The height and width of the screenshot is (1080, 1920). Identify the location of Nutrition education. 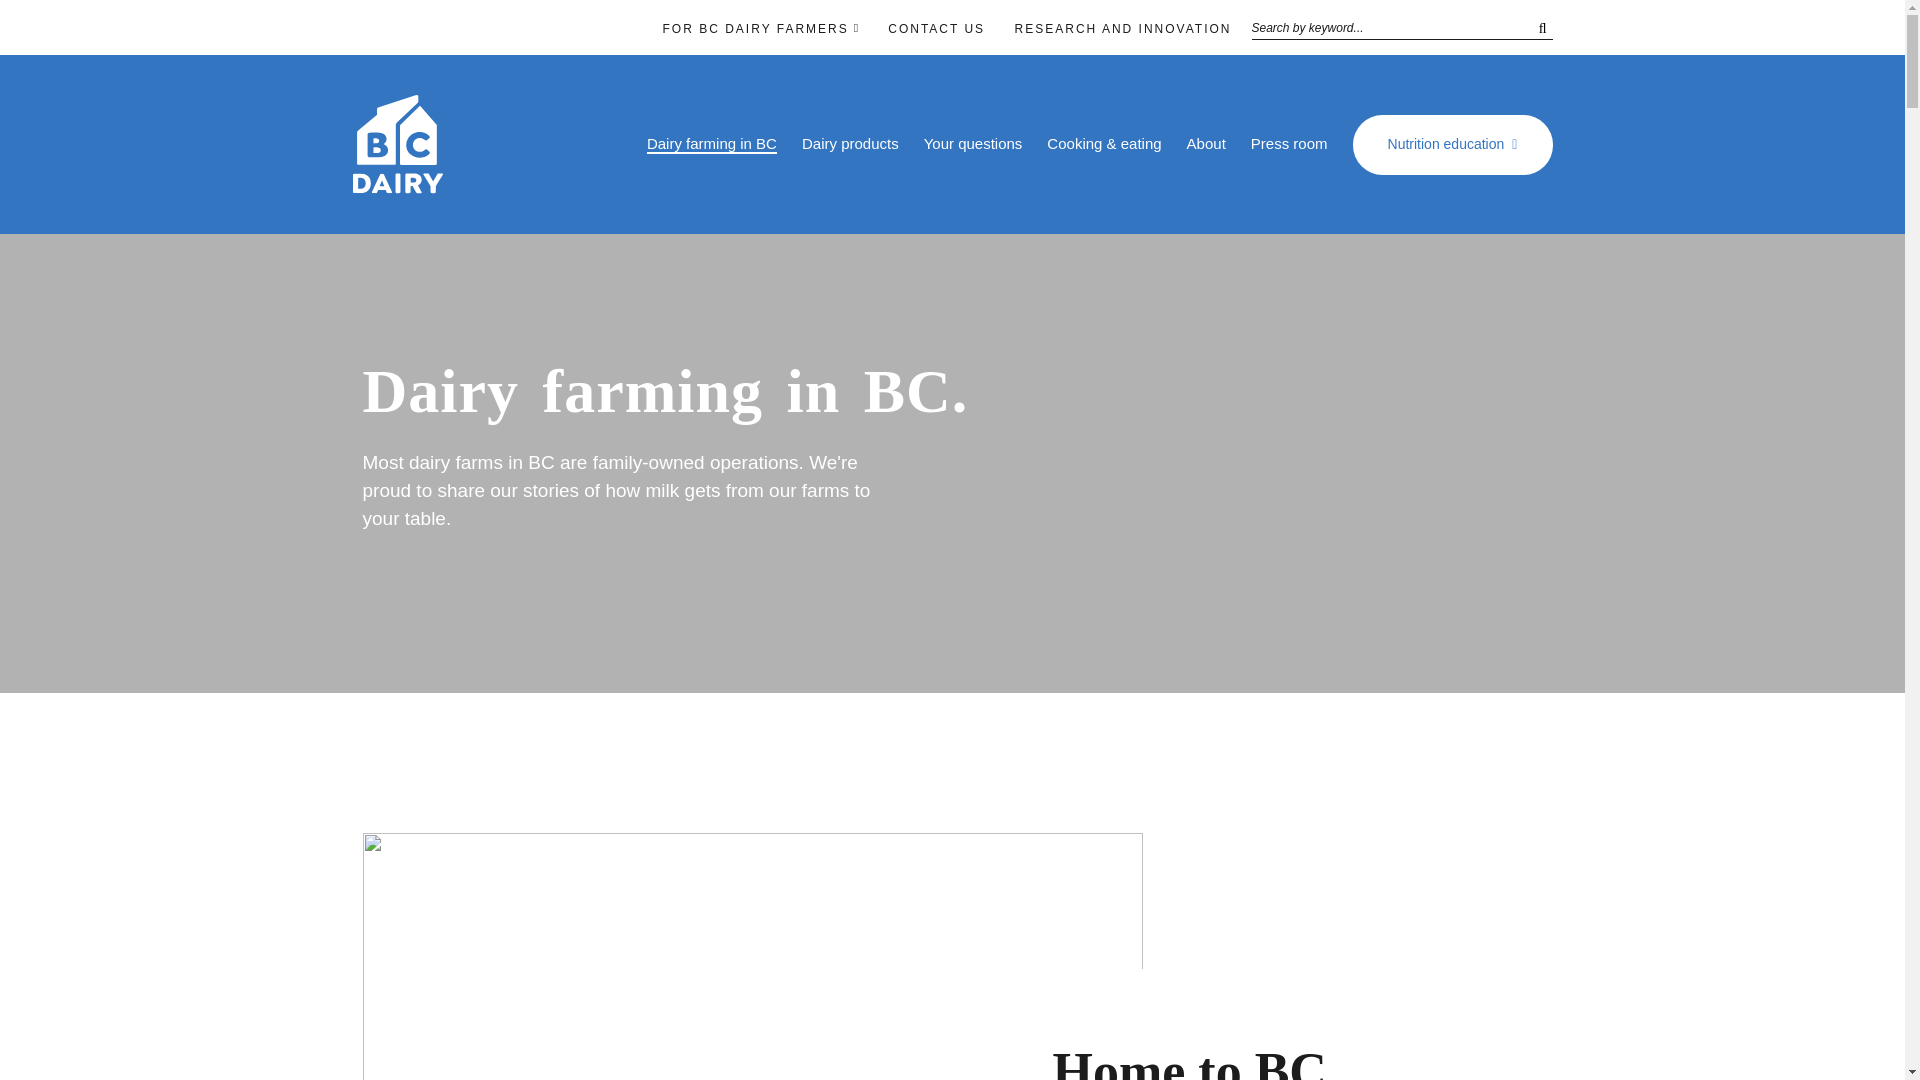
(1452, 144).